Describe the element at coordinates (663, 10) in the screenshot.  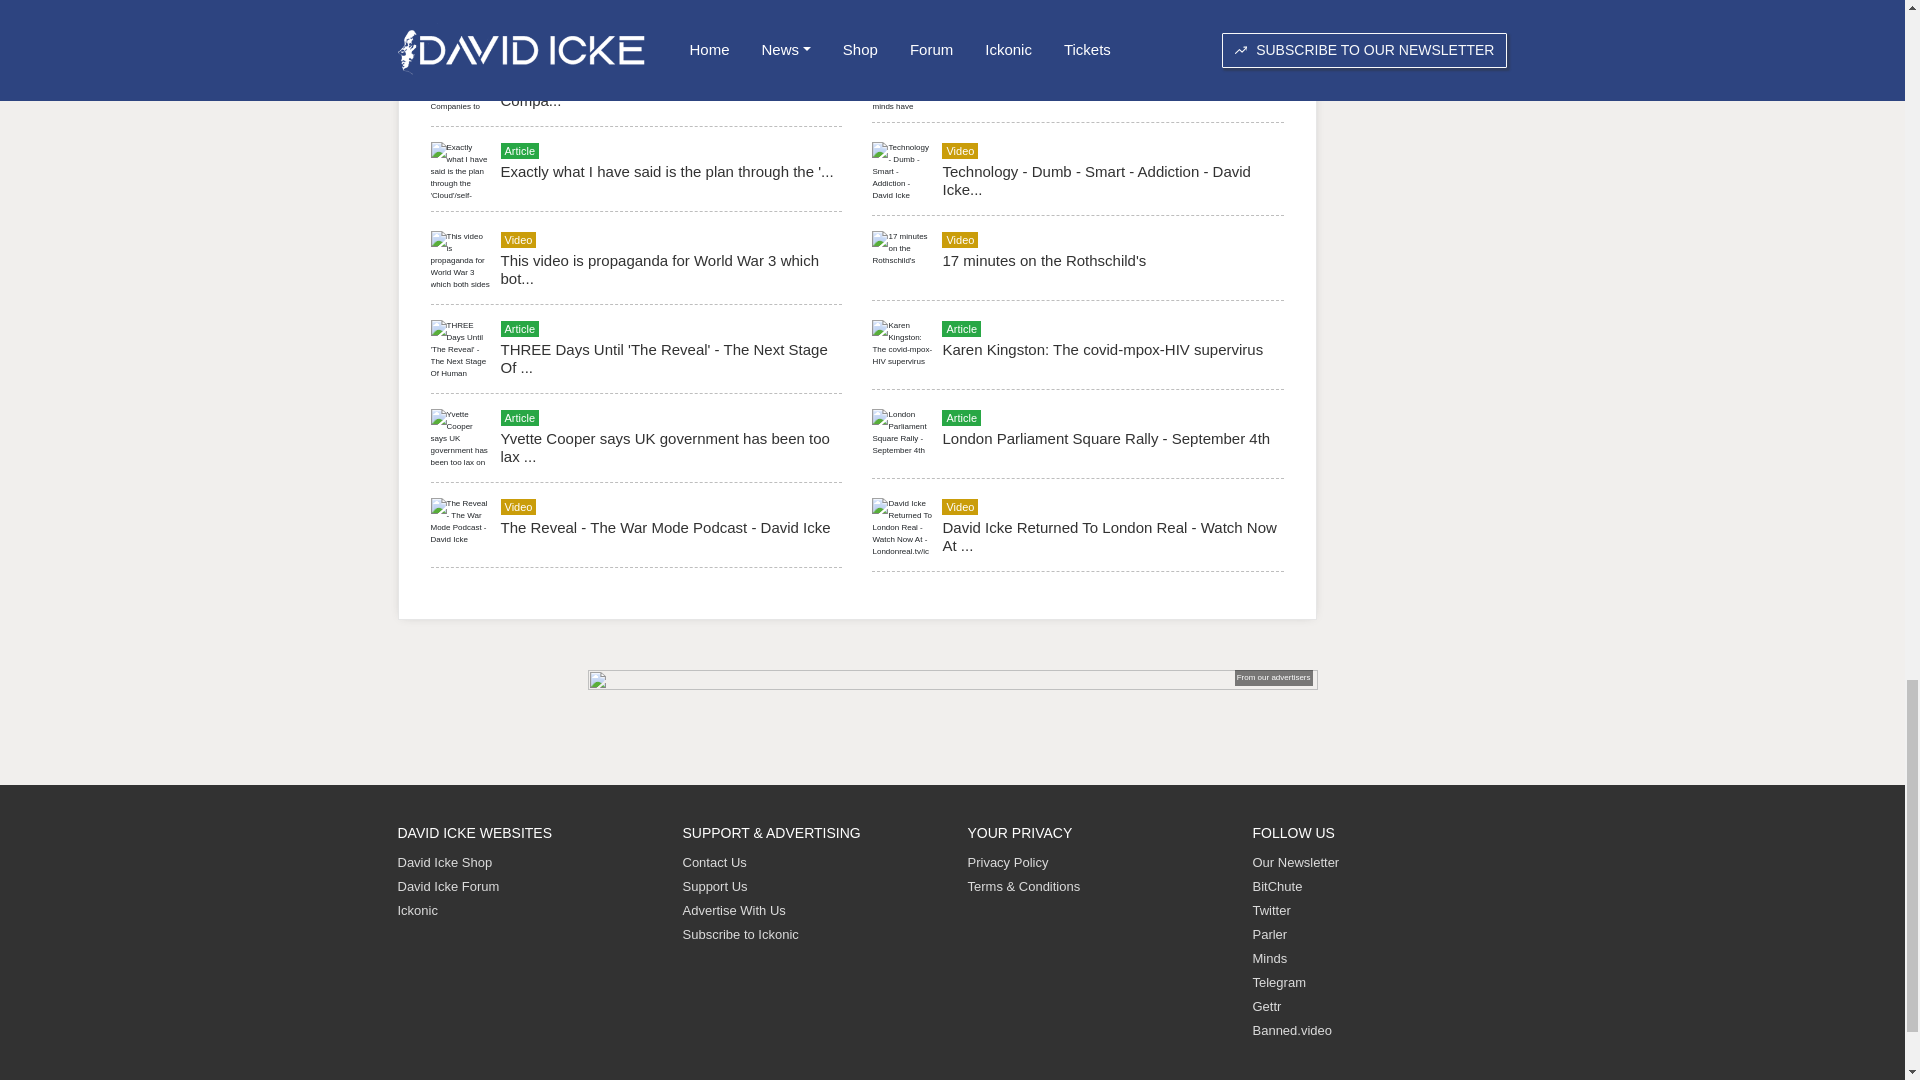
I see `Uncovering World Tyranny And Its War Strategy - David Icke` at that location.